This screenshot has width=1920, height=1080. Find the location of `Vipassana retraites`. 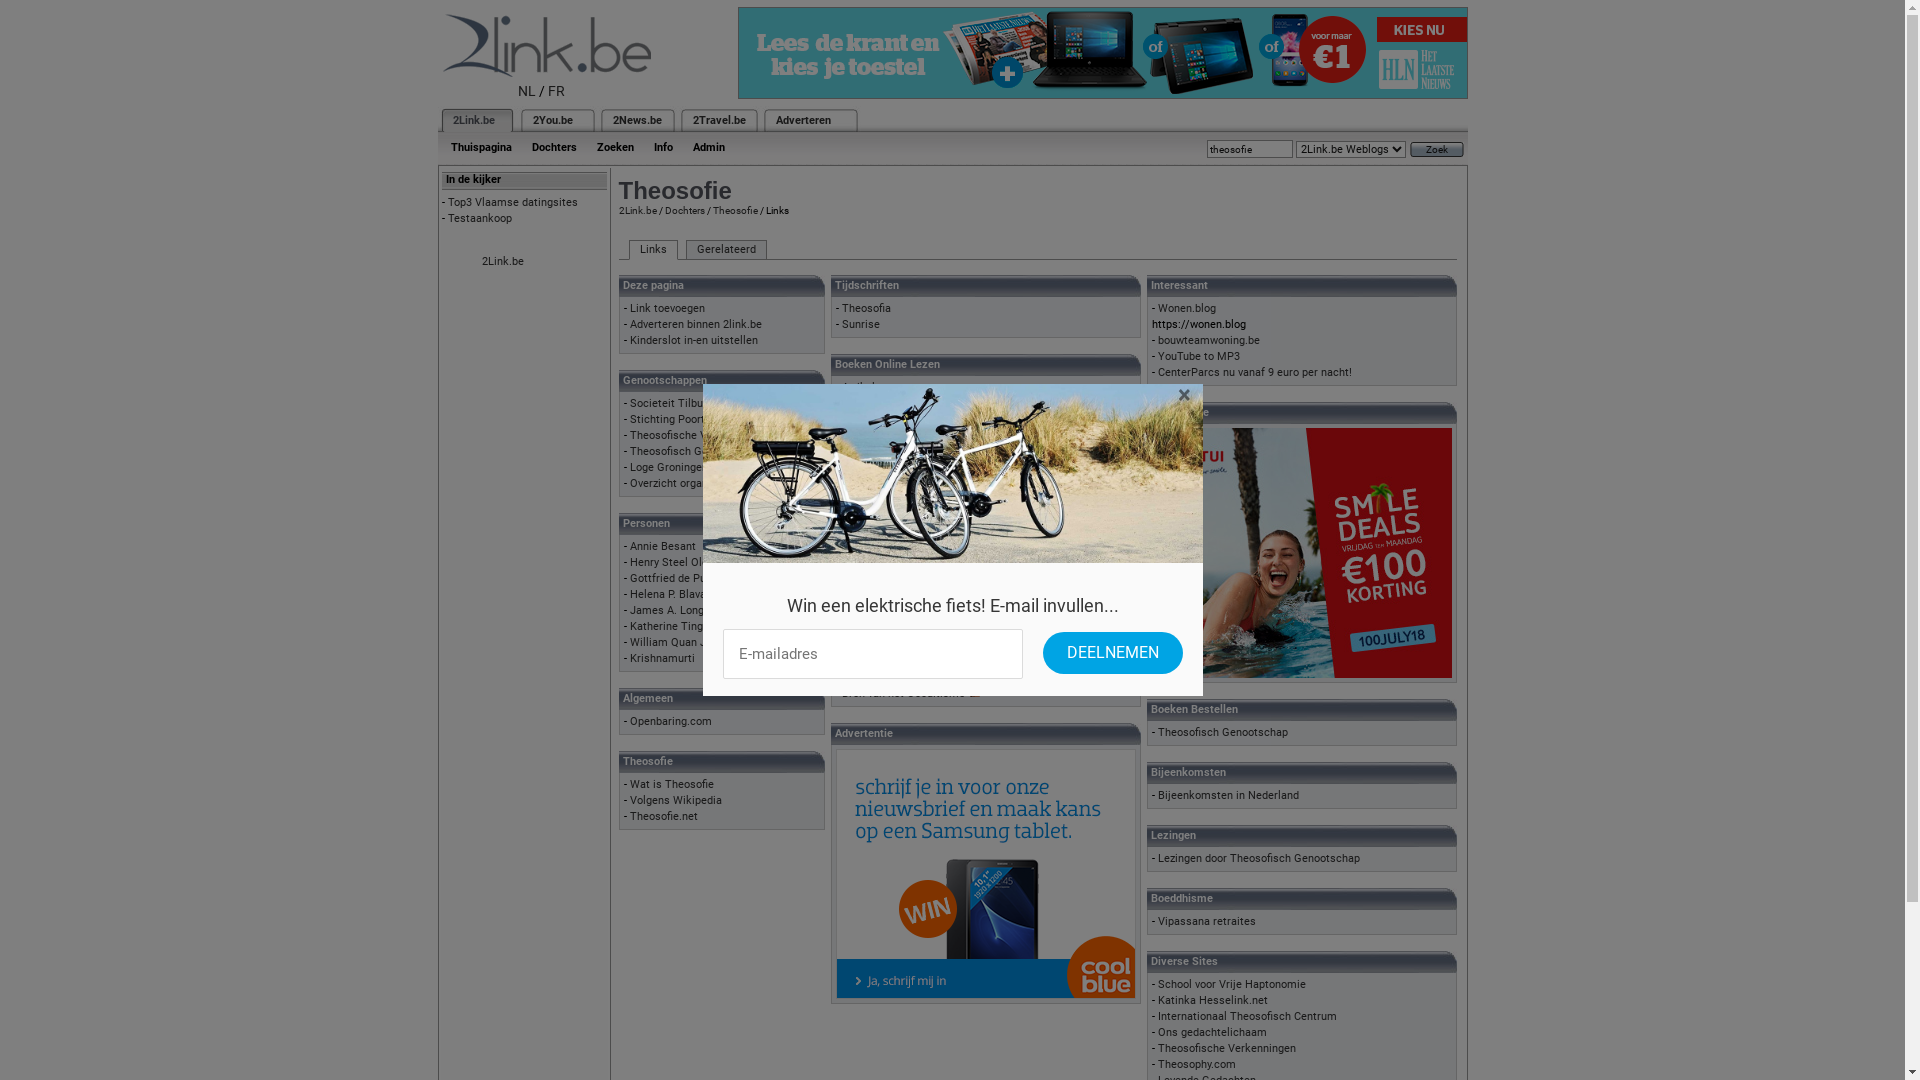

Vipassana retraites is located at coordinates (1207, 922).